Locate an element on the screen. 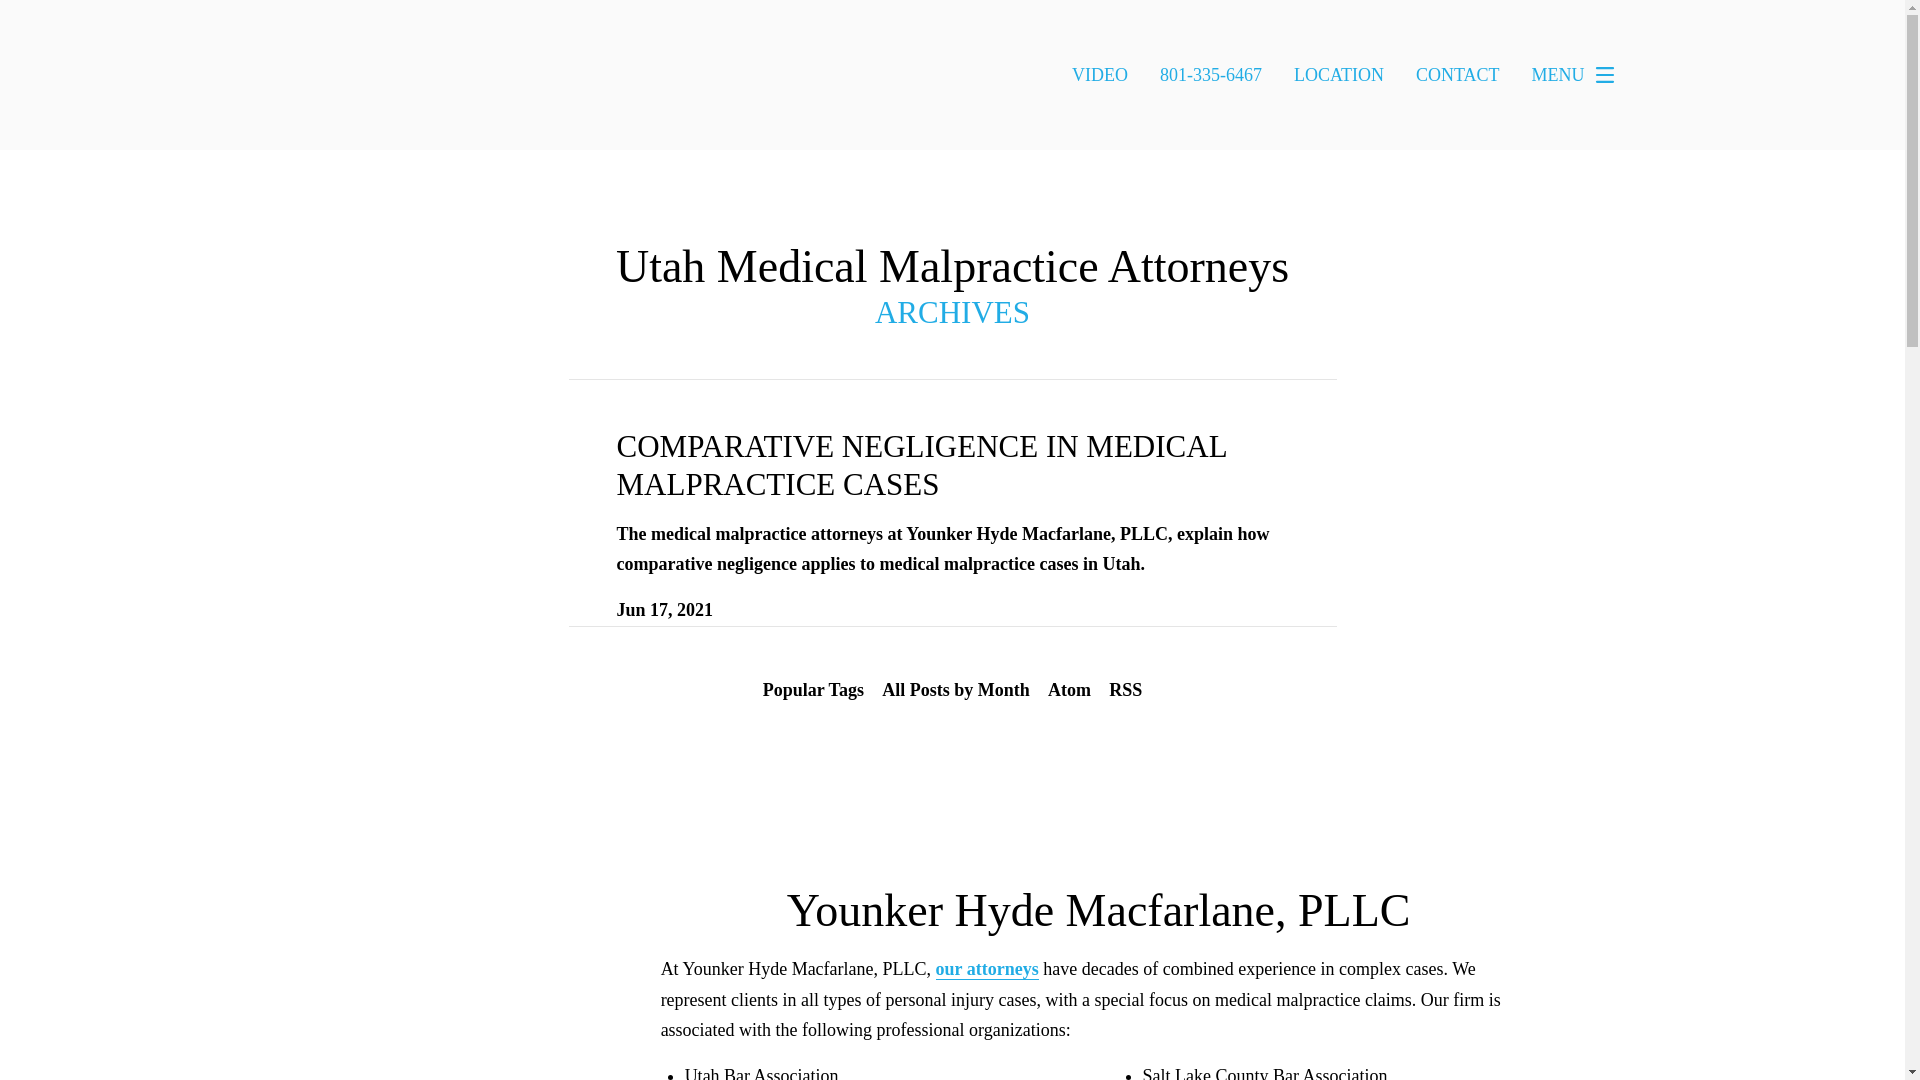  Popular Tags is located at coordinates (814, 690).